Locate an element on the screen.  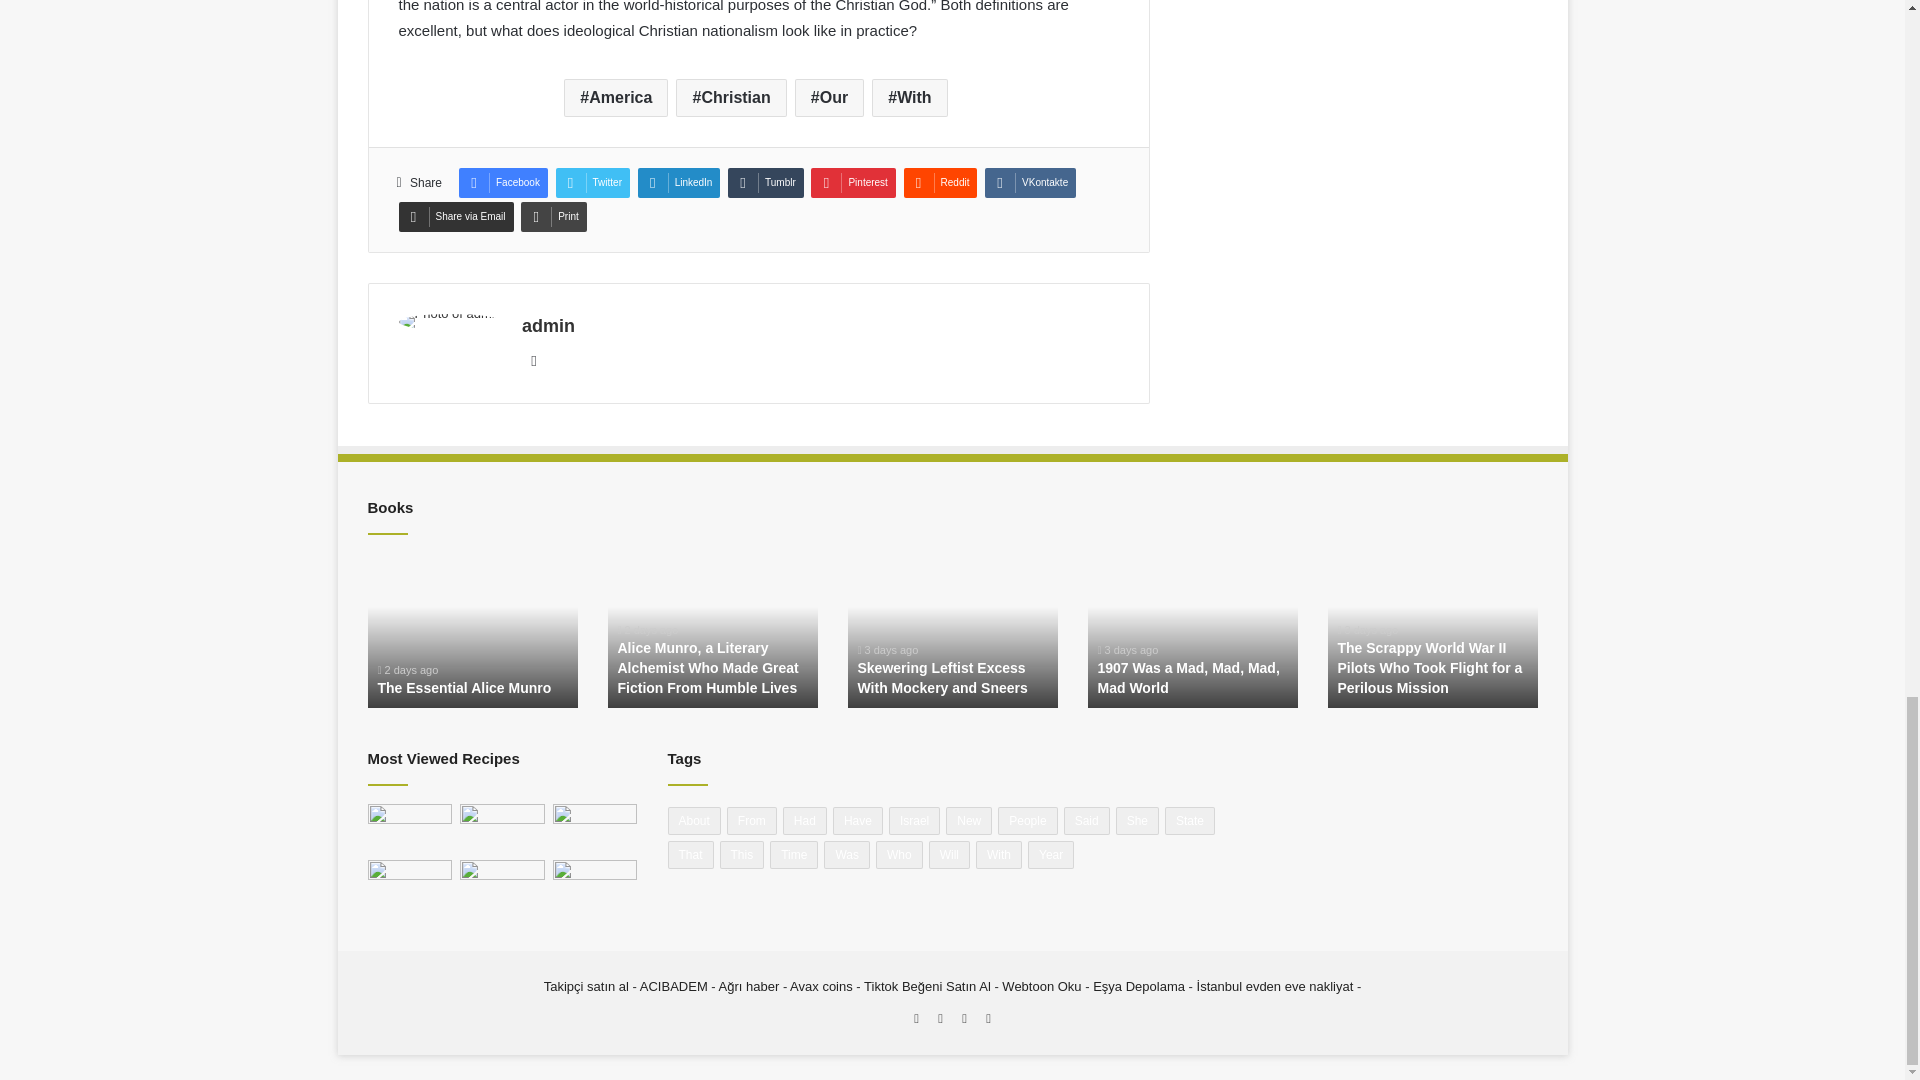
Tumblr is located at coordinates (766, 182).